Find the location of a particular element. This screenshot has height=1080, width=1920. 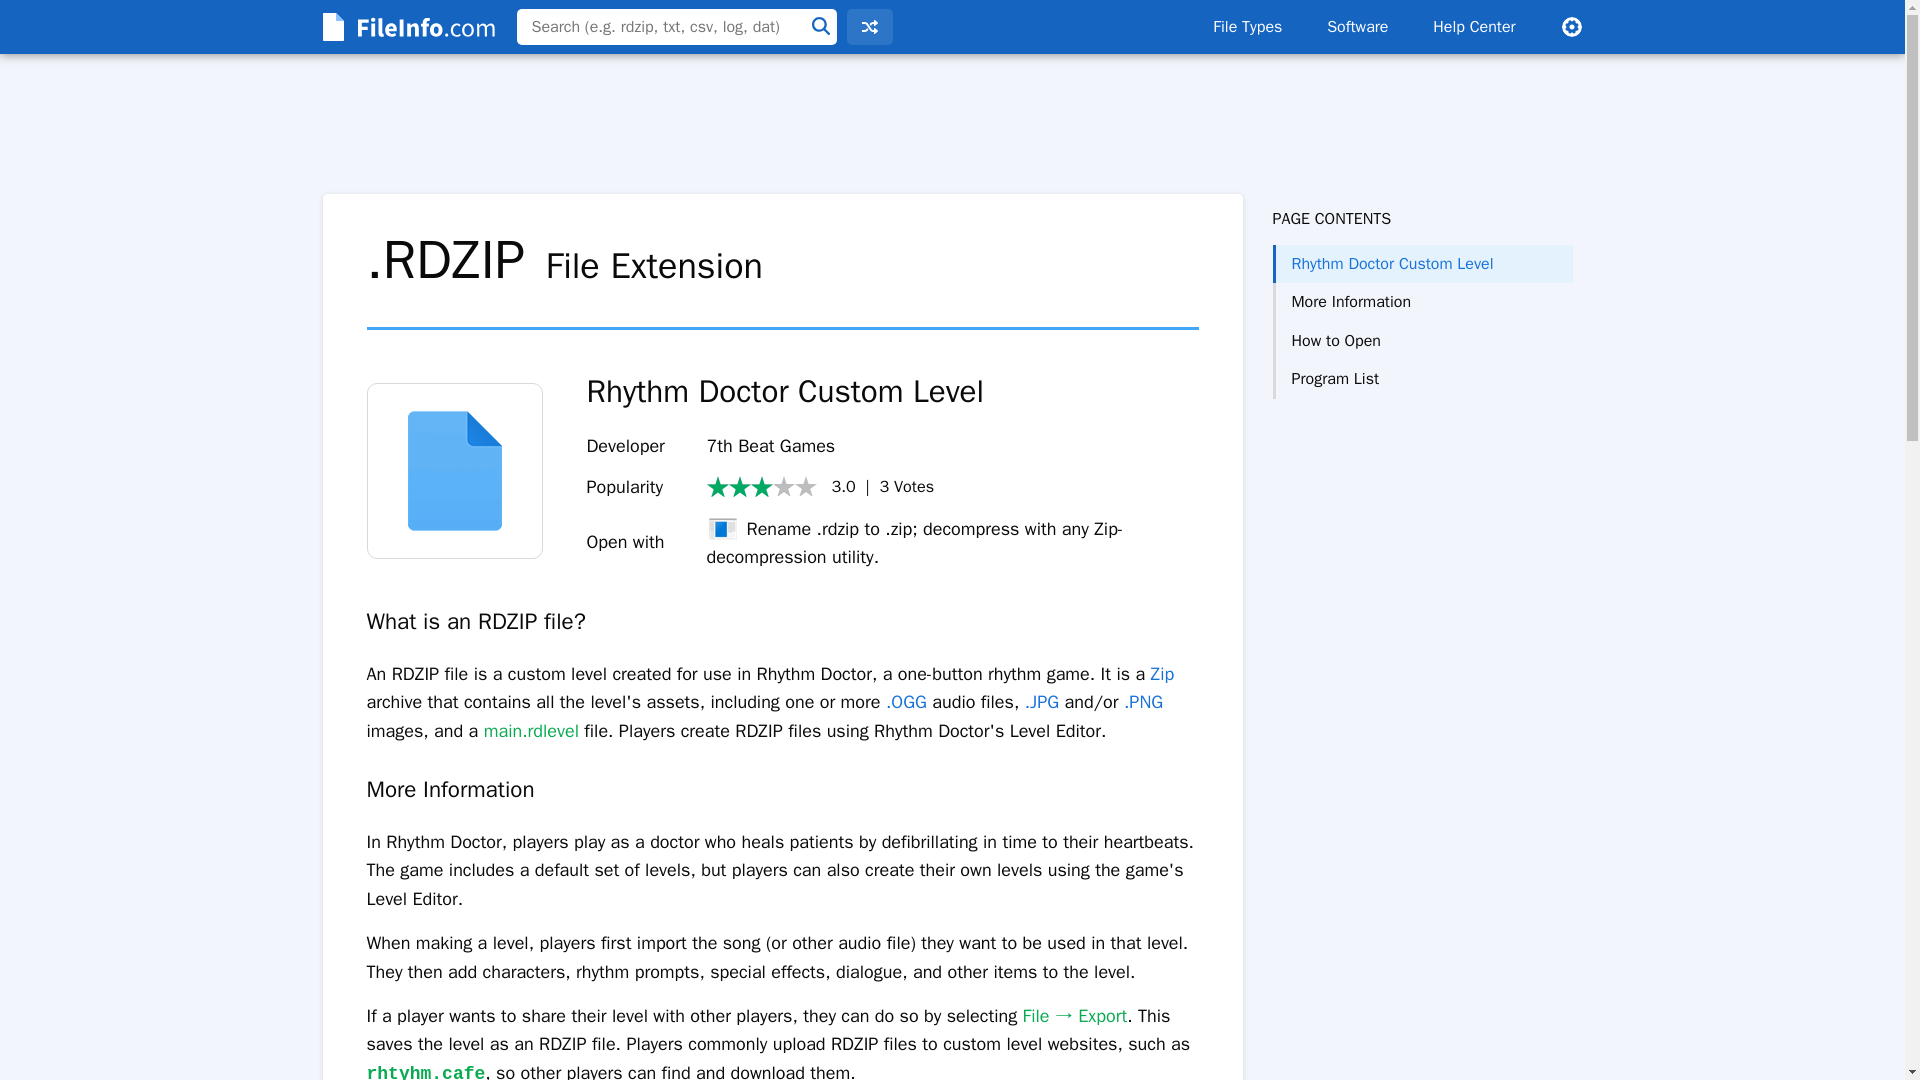

Software is located at coordinates (1357, 27).